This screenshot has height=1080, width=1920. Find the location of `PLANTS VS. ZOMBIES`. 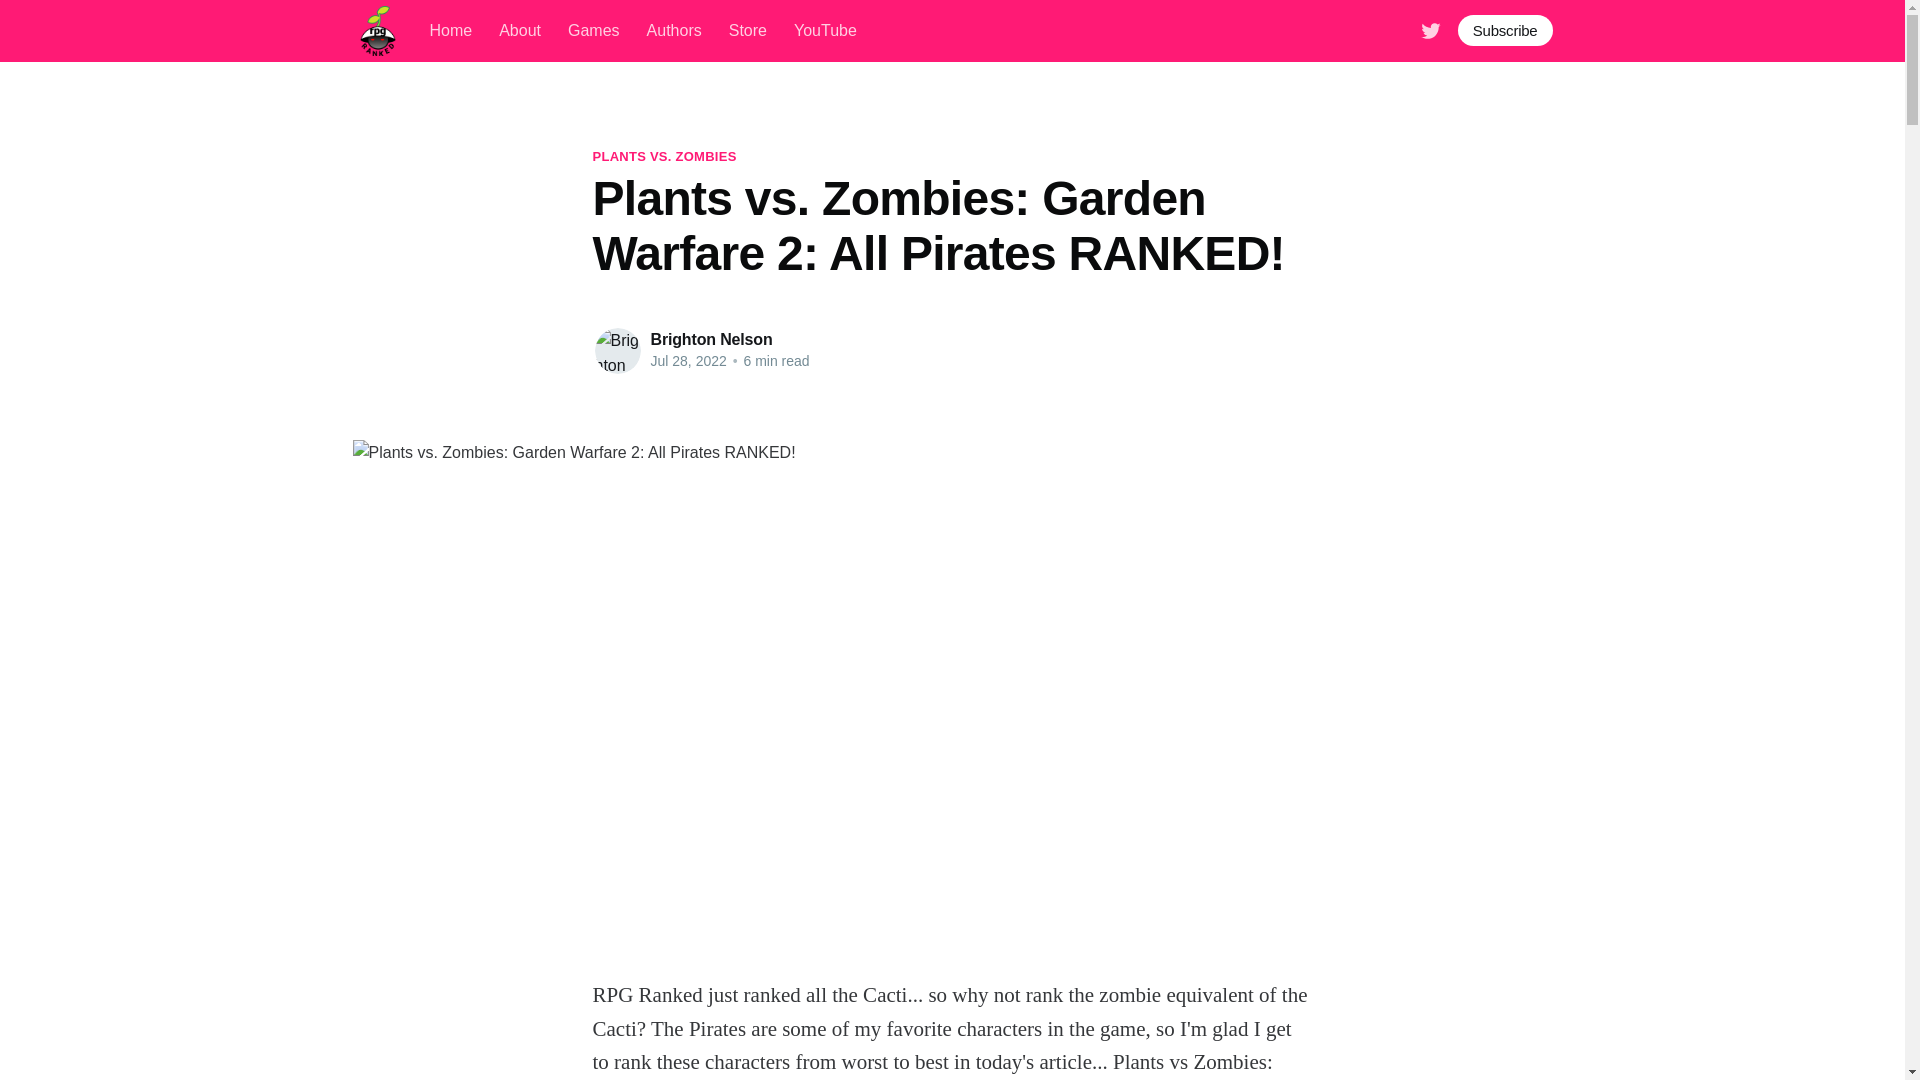

PLANTS VS. ZOMBIES is located at coordinates (663, 156).